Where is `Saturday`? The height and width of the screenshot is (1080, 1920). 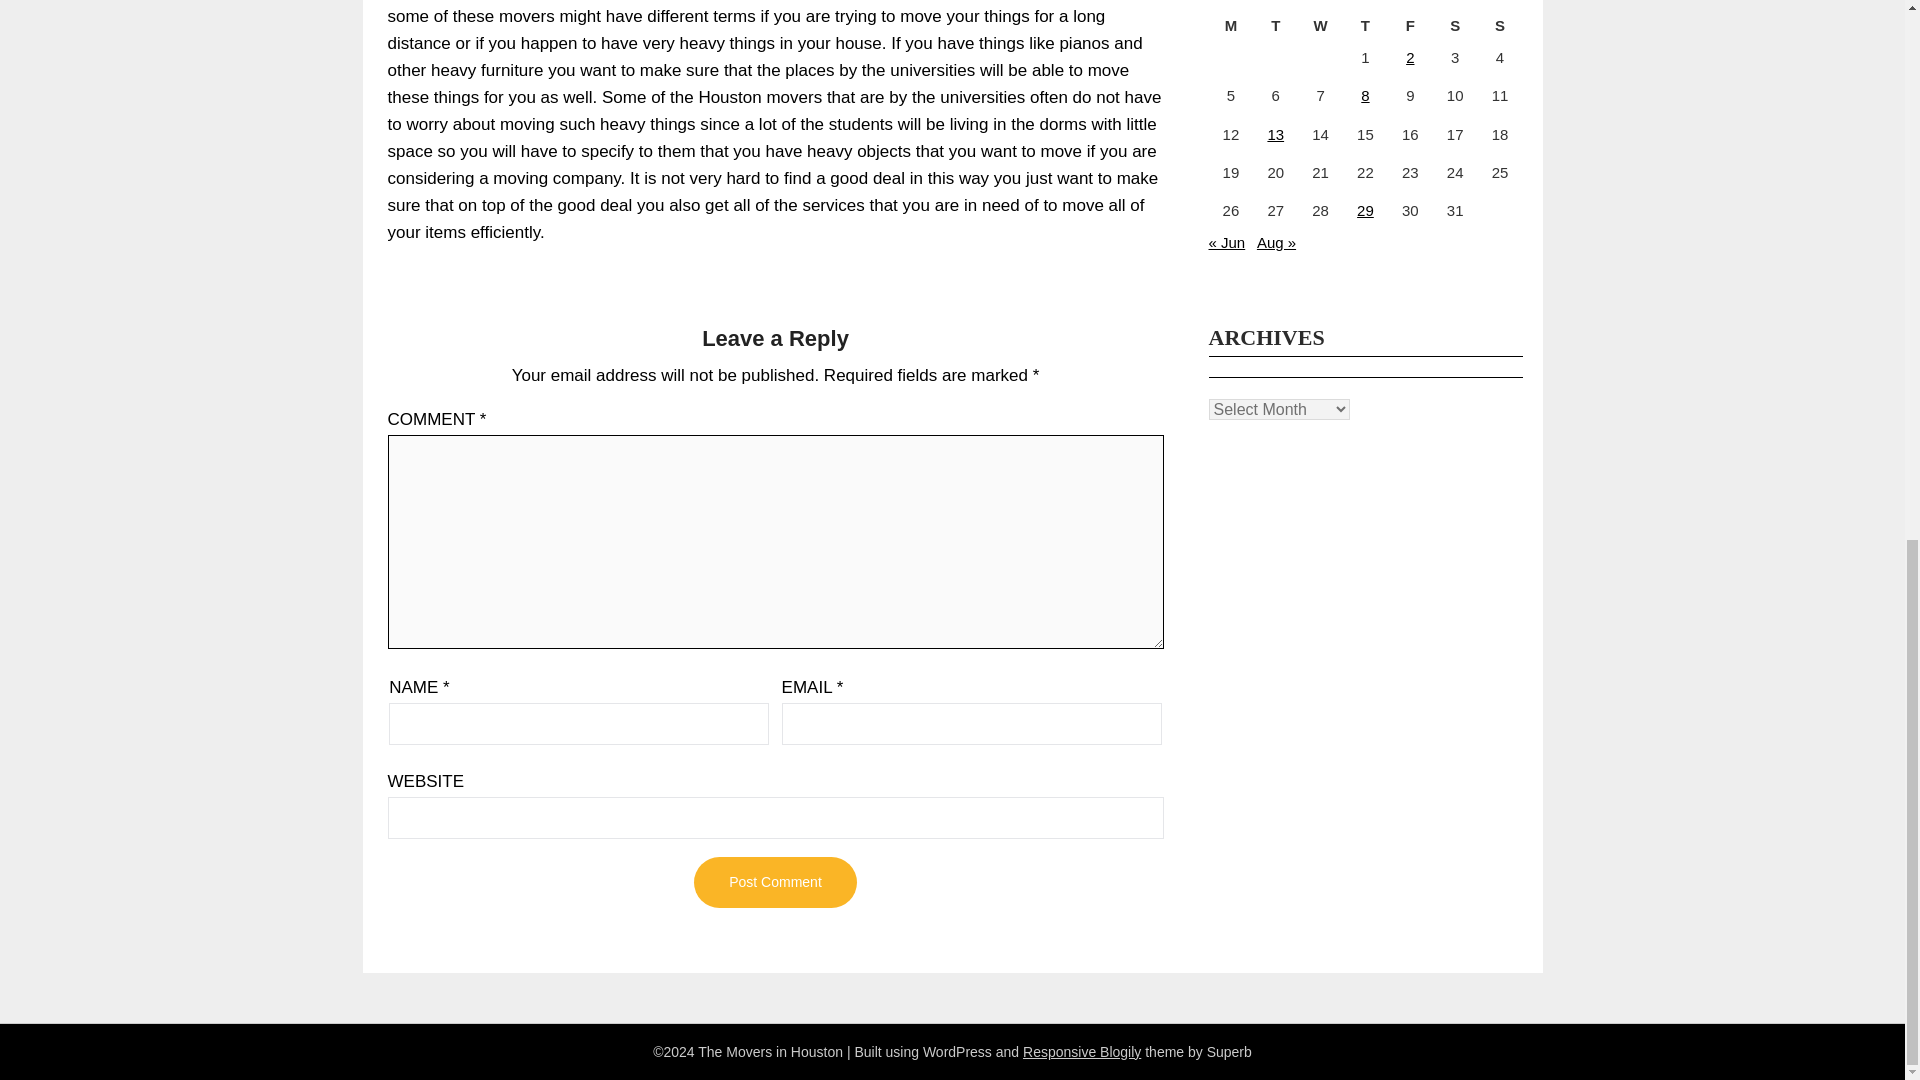
Saturday is located at coordinates (1455, 26).